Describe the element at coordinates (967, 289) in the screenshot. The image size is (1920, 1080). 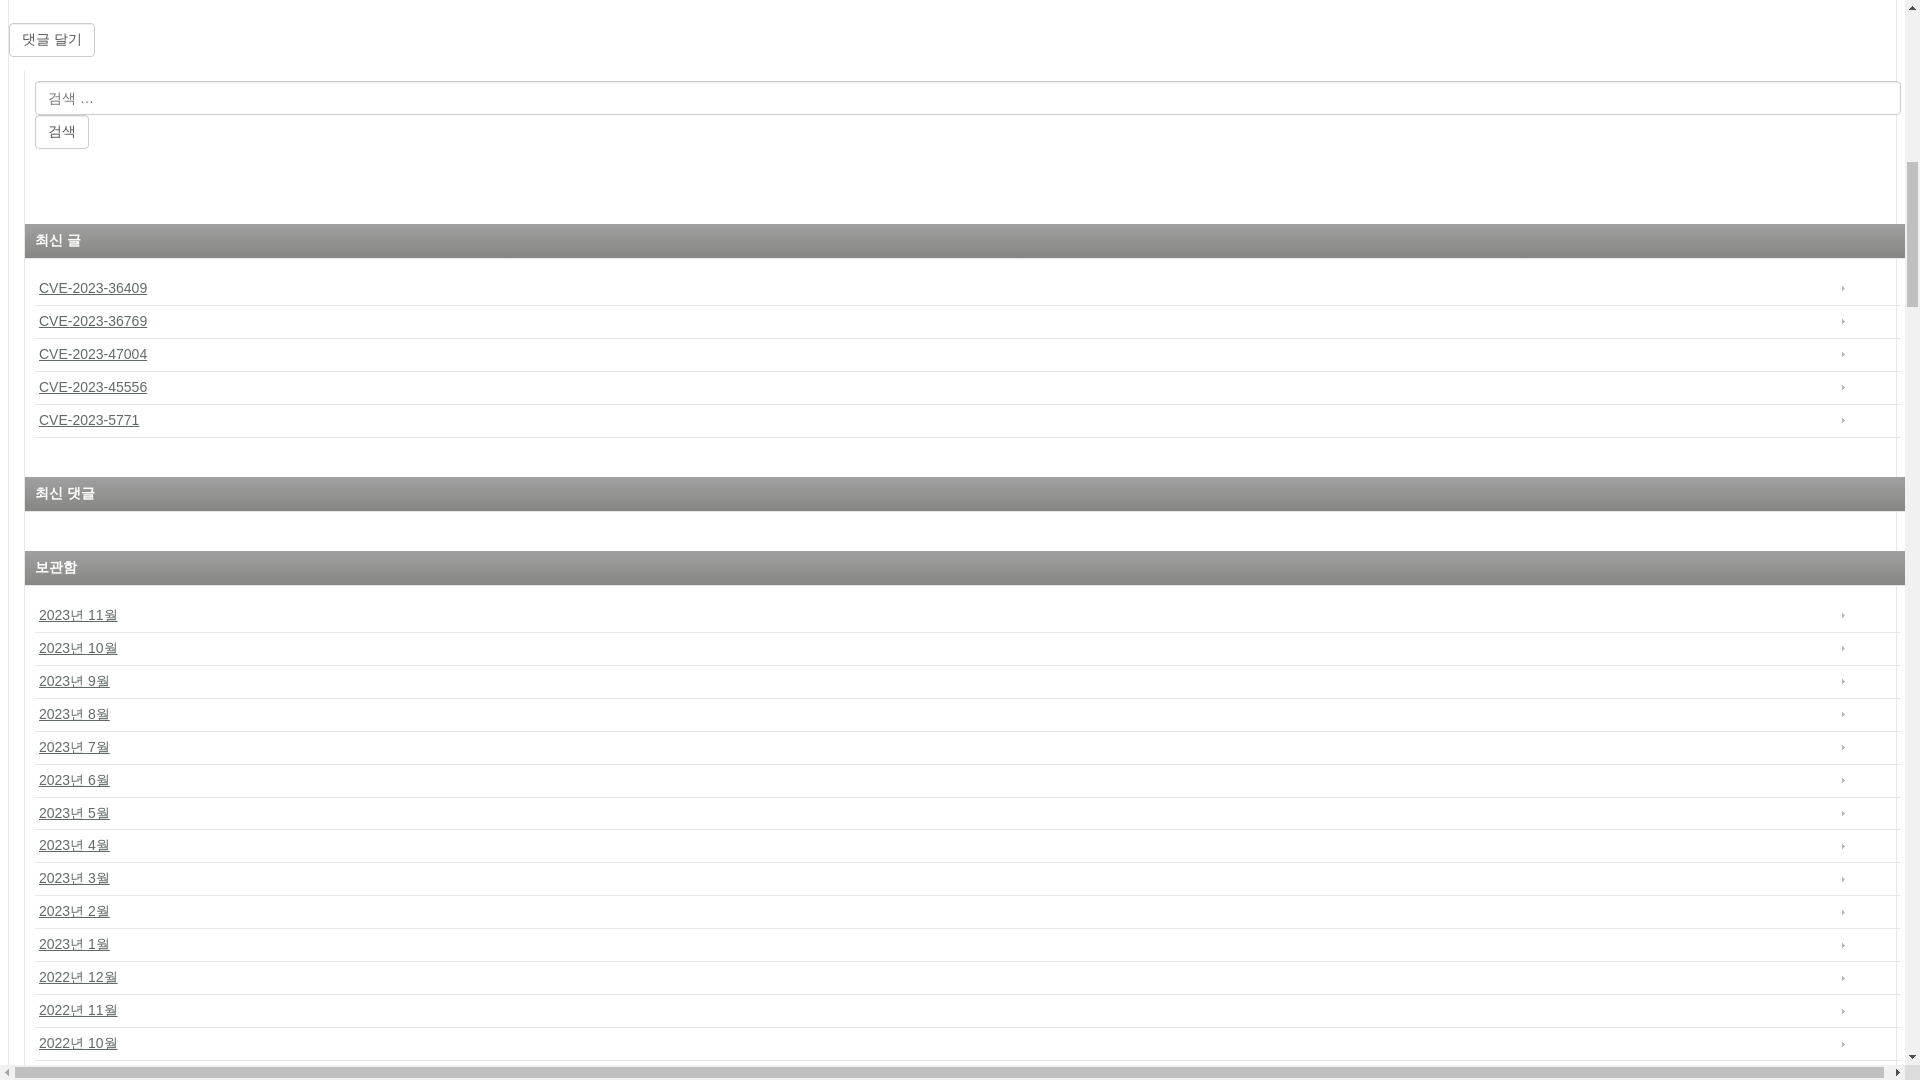
I see `CVE-2023-36409` at that location.